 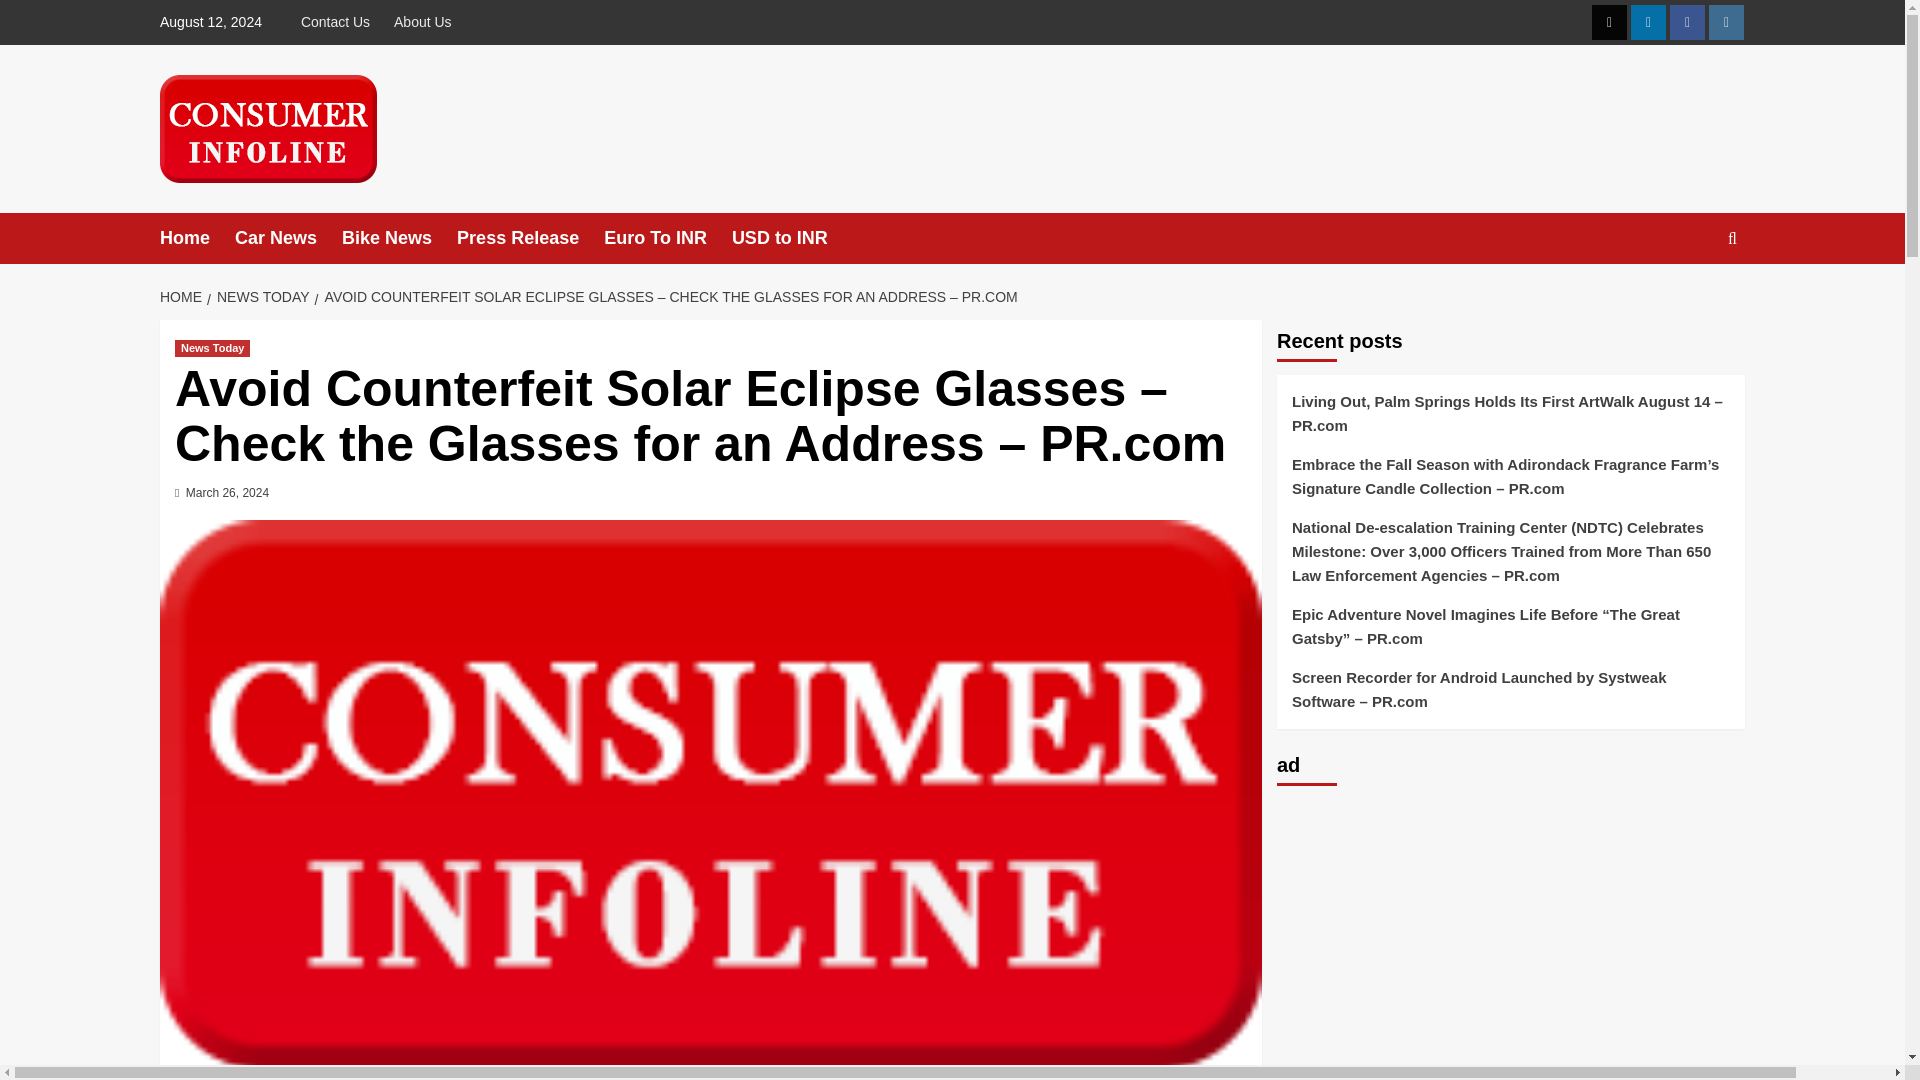 What do you see at coordinates (288, 238) in the screenshot?
I see `Car News` at bounding box center [288, 238].